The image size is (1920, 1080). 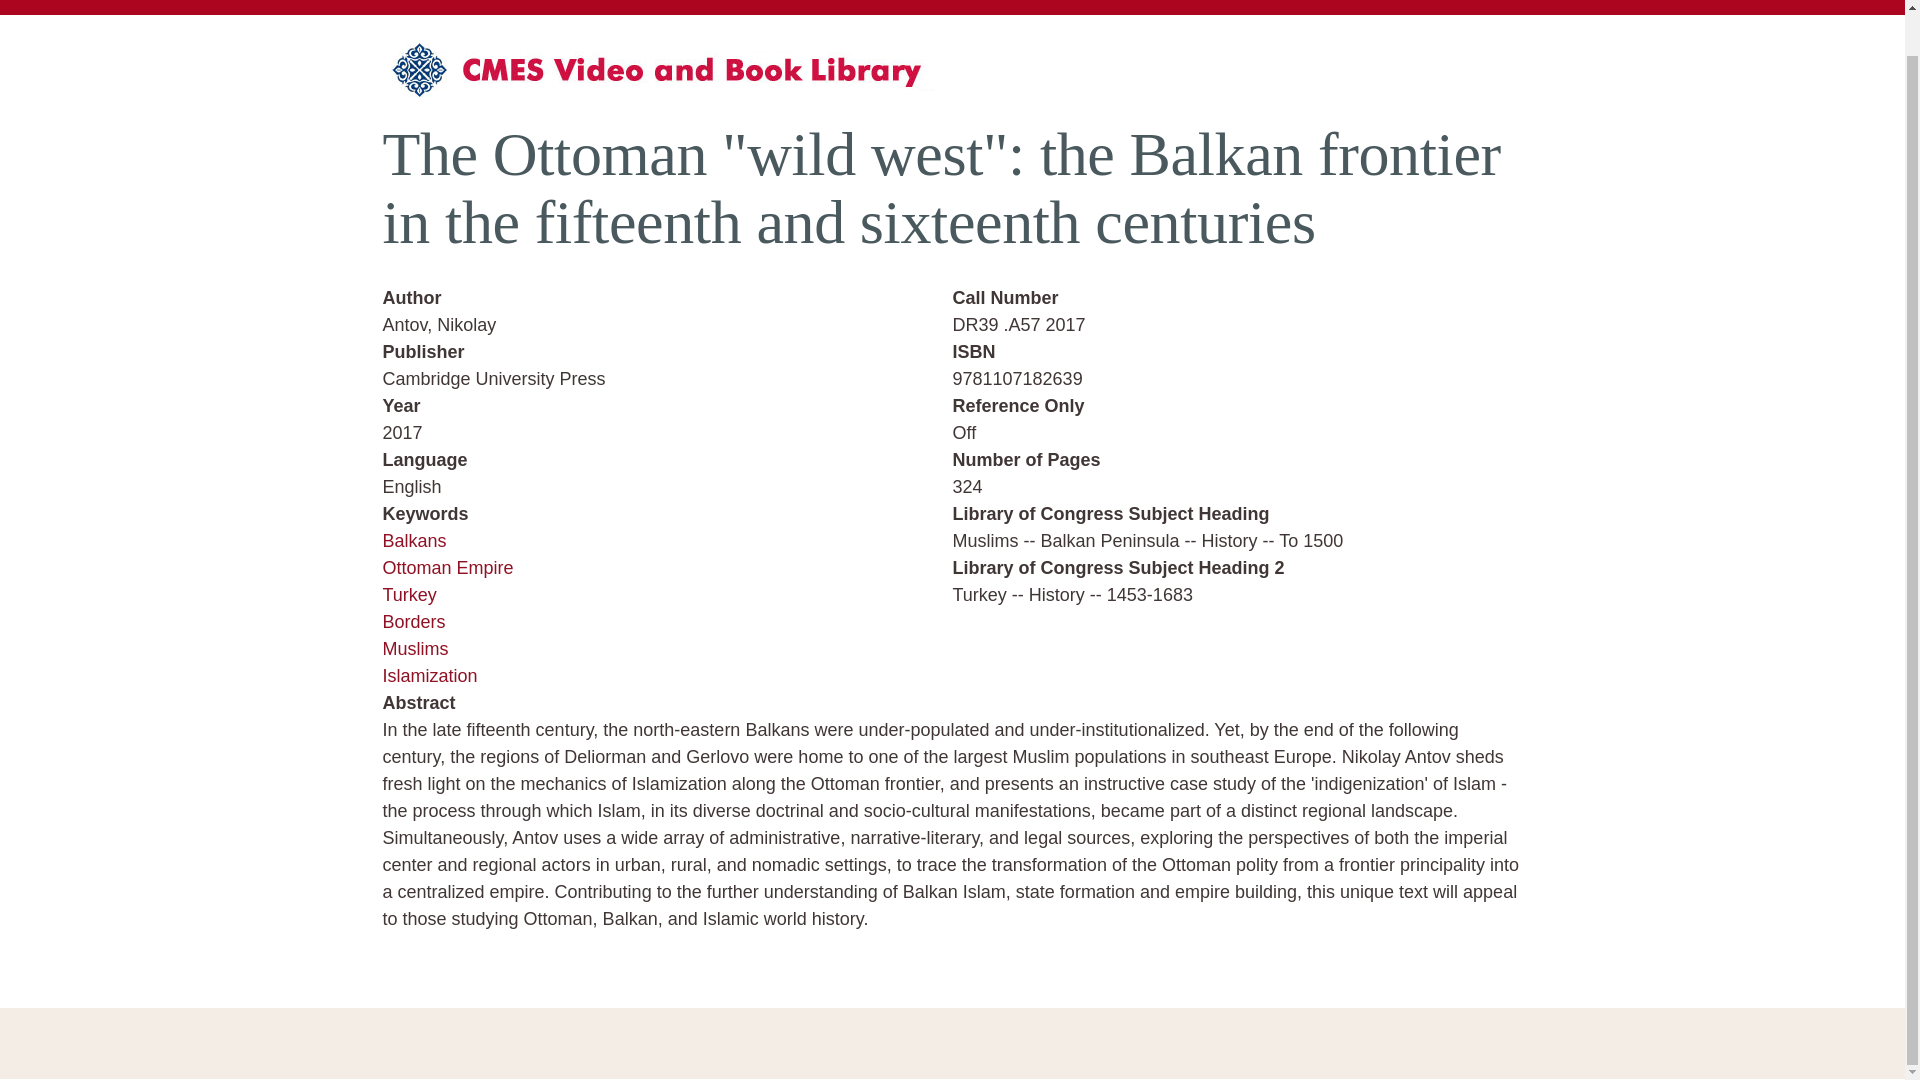 What do you see at coordinates (429, 676) in the screenshot?
I see `Islamization` at bounding box center [429, 676].